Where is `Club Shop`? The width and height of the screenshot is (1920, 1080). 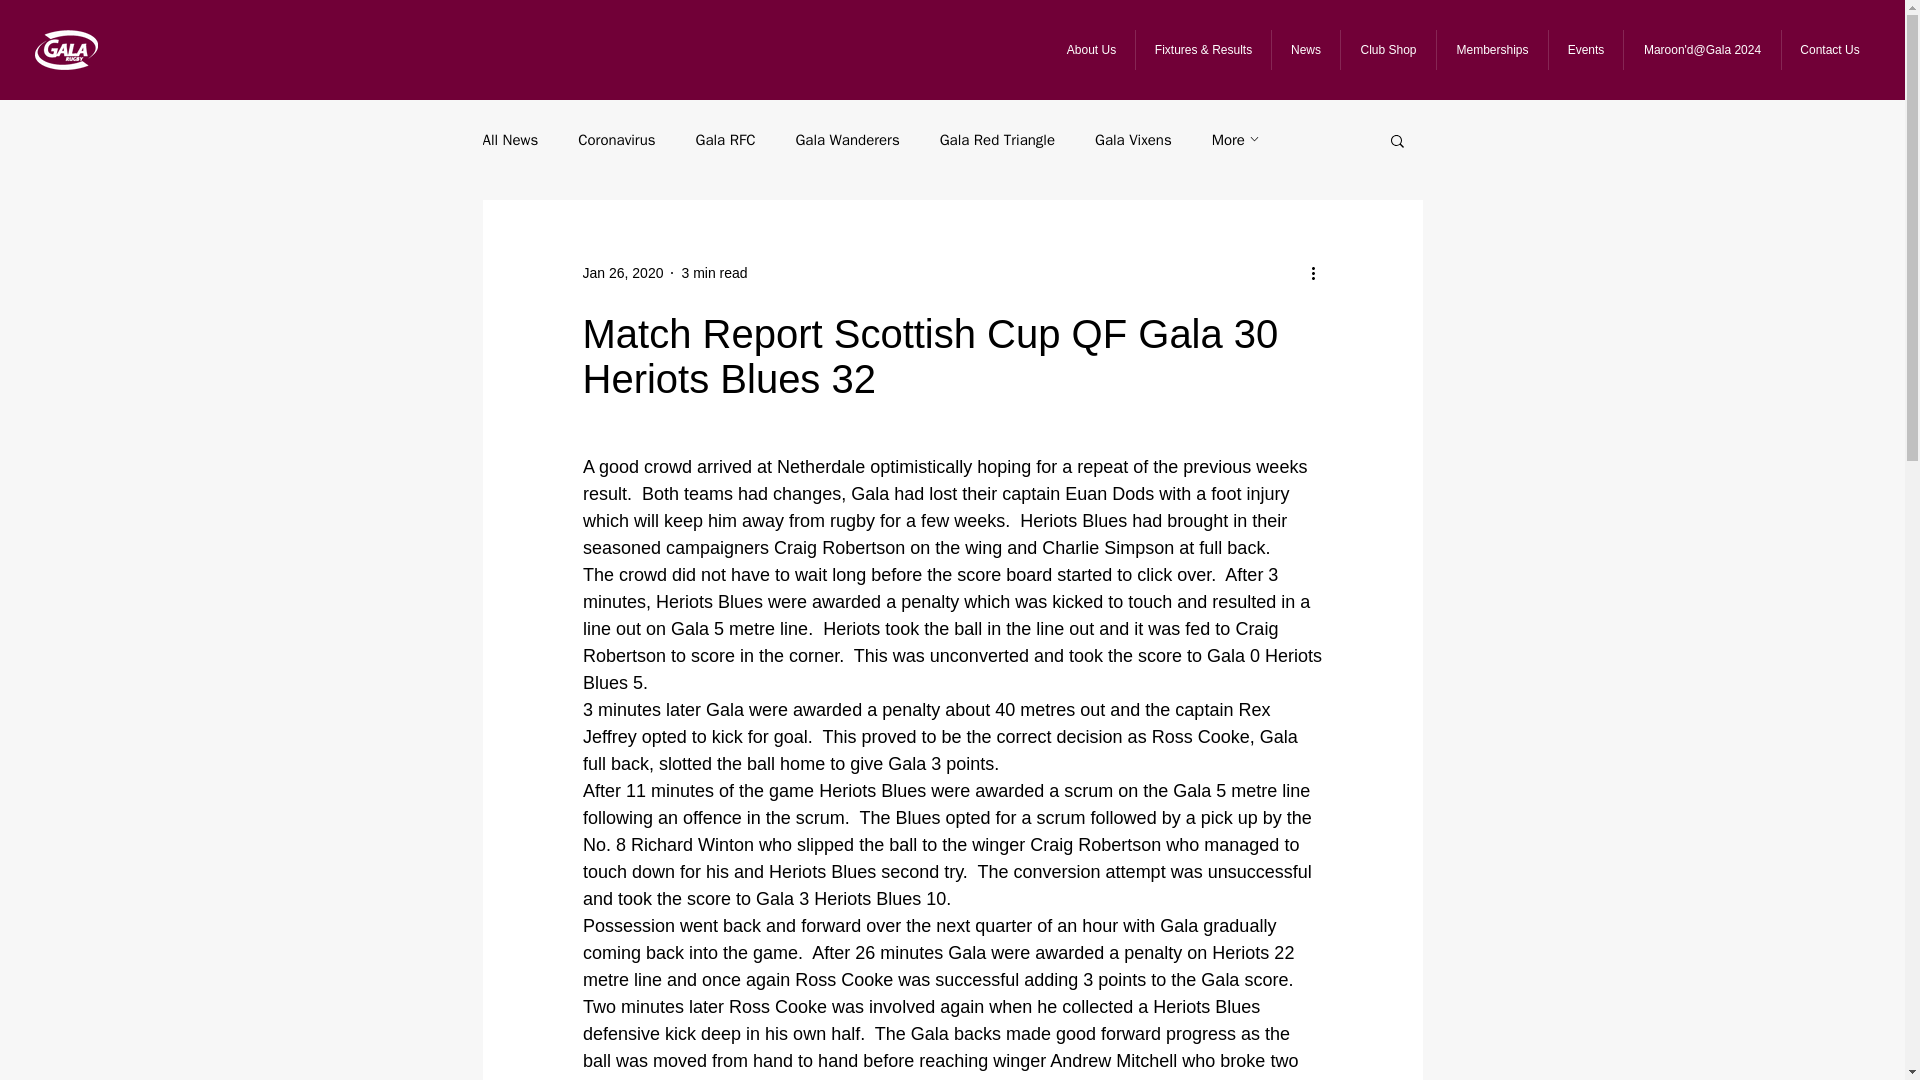
Club Shop is located at coordinates (1388, 50).